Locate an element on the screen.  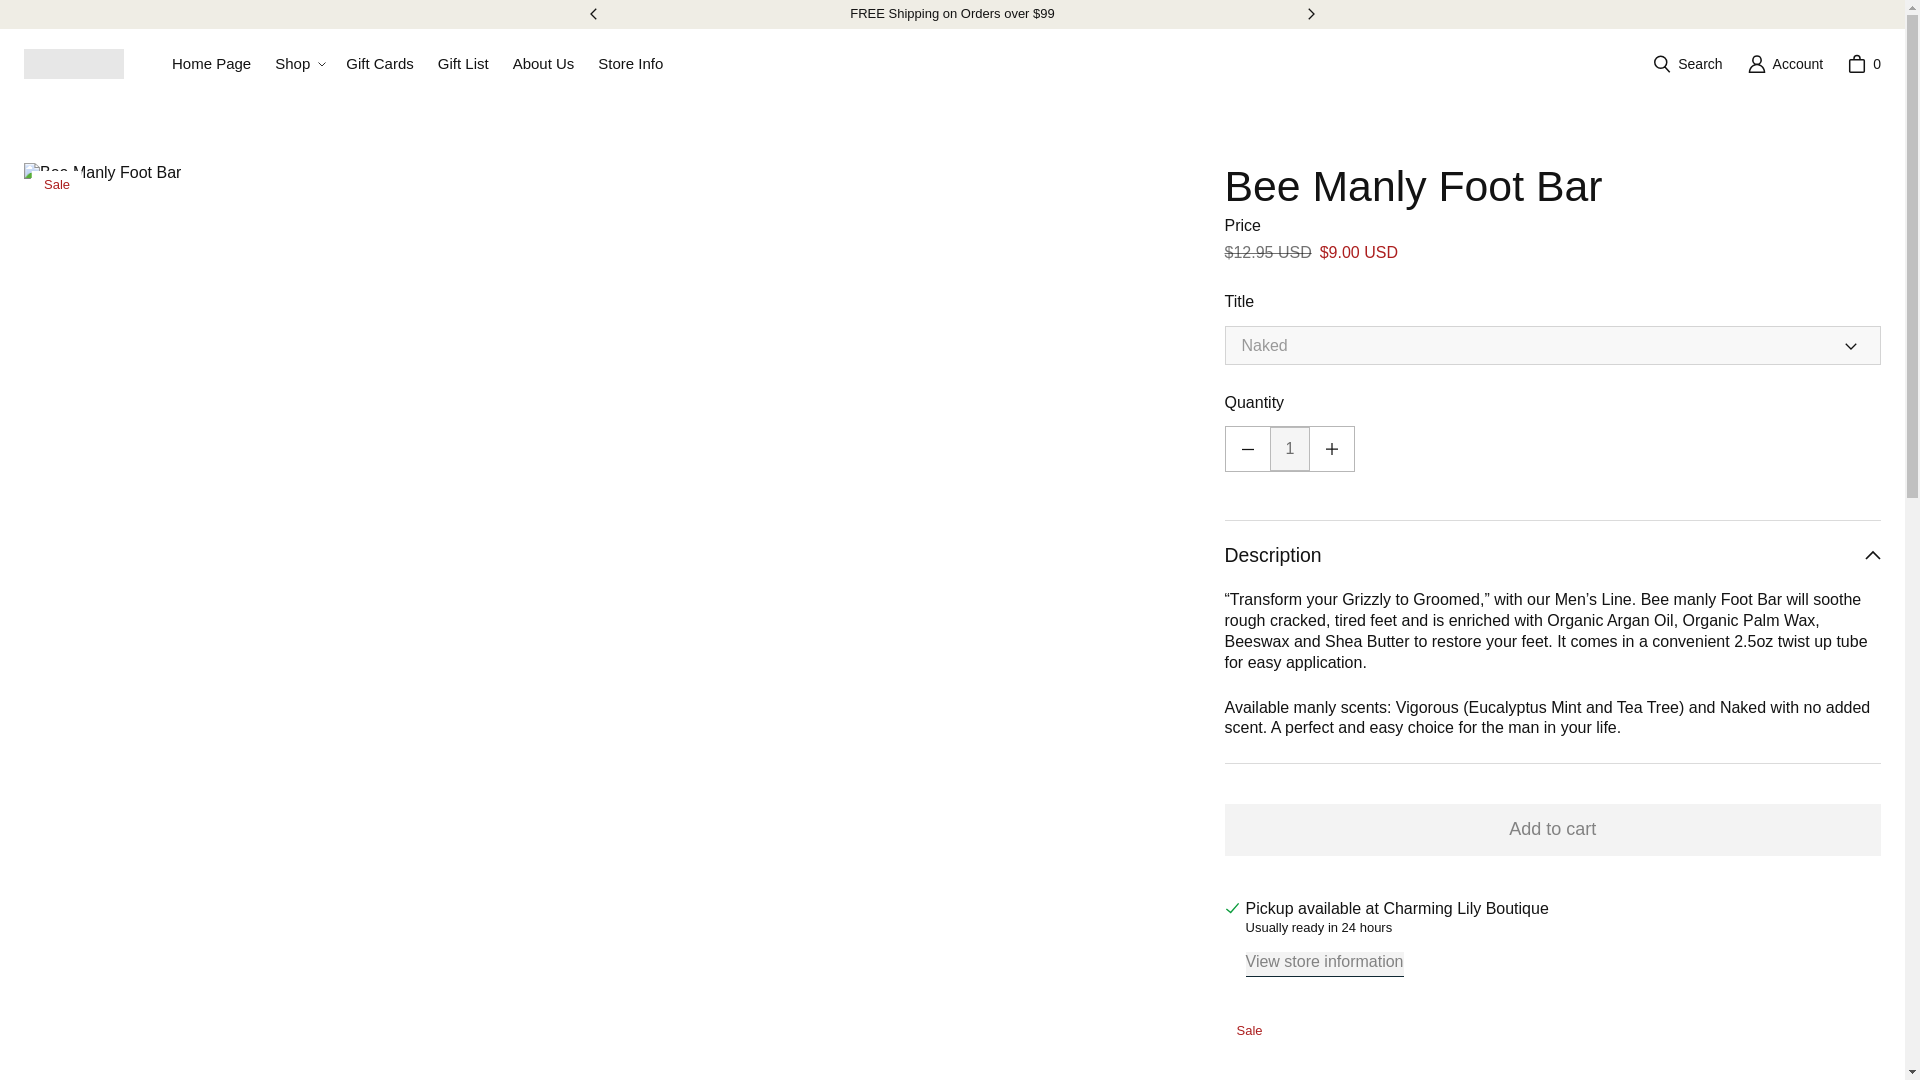
Home Page is located at coordinates (211, 64).